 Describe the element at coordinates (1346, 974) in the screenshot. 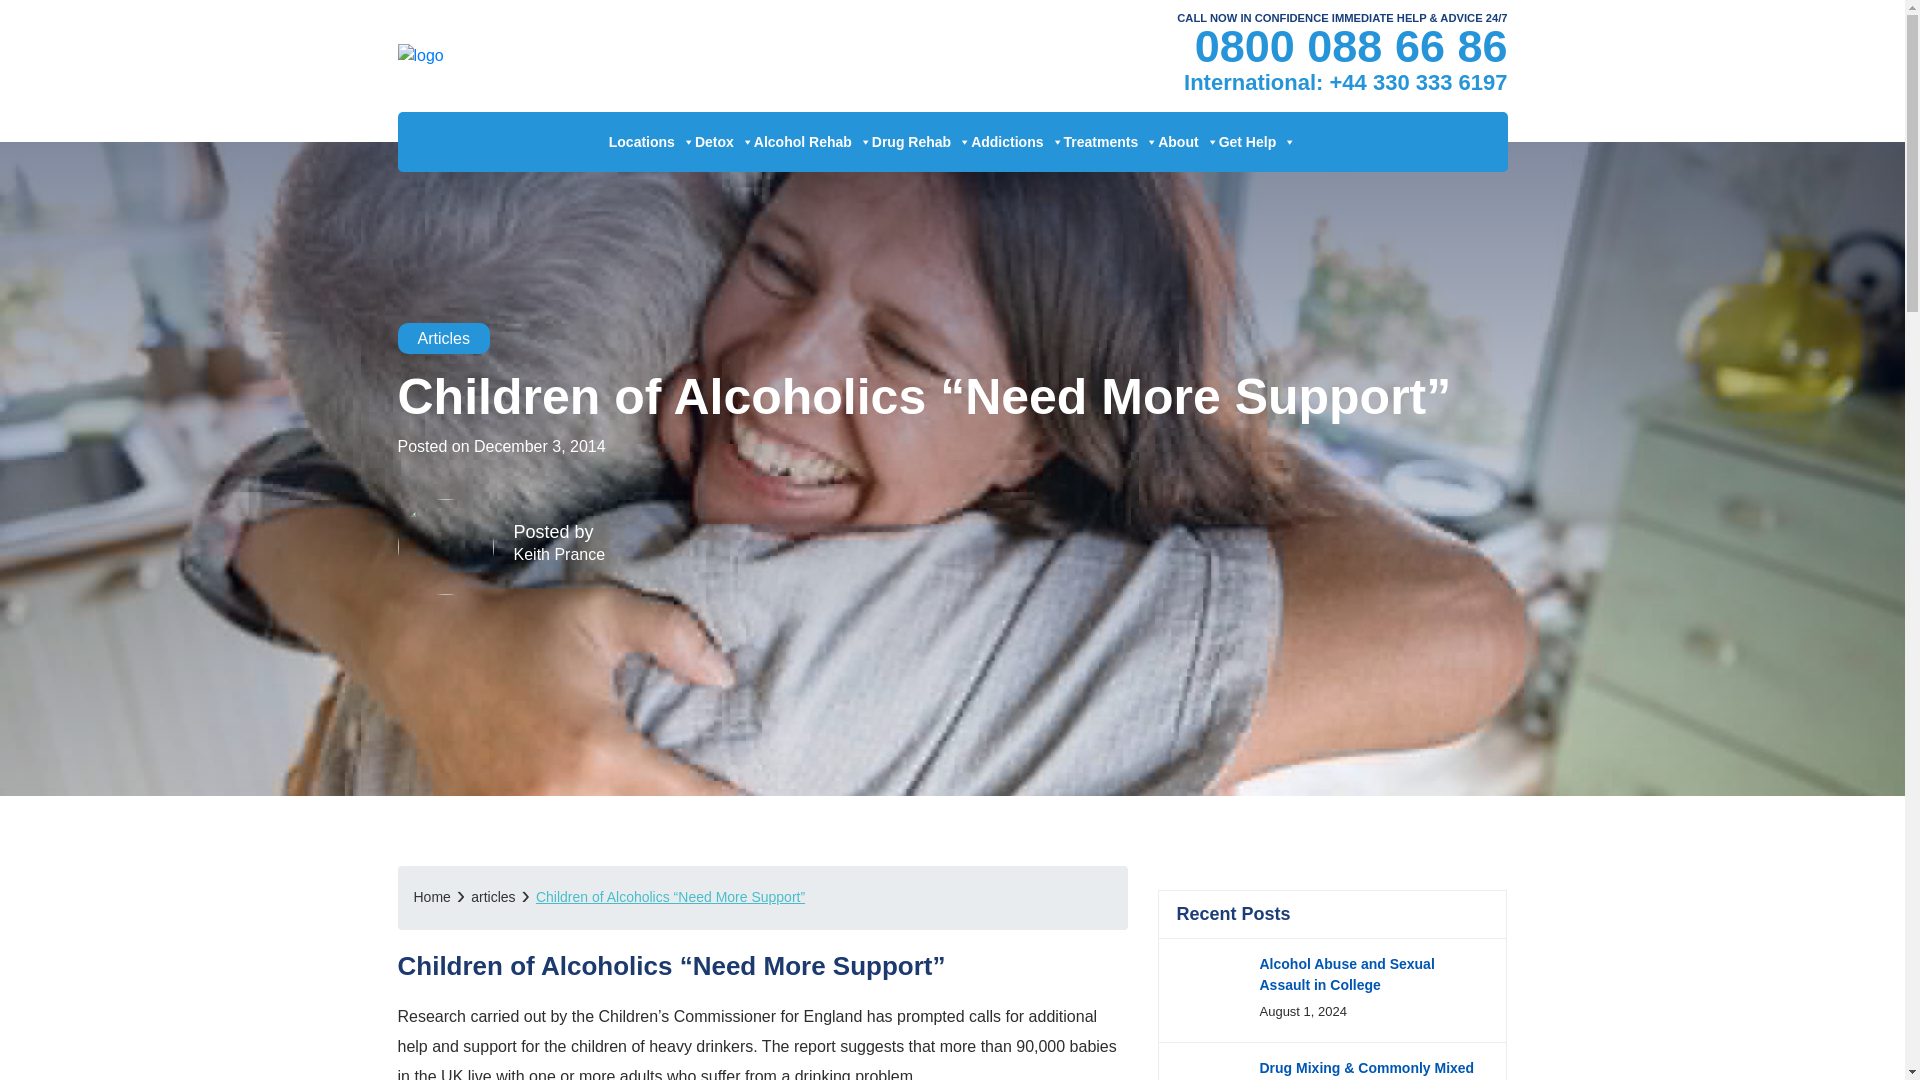

I see `Alcohol Abuse and Sexual Assault in College` at that location.